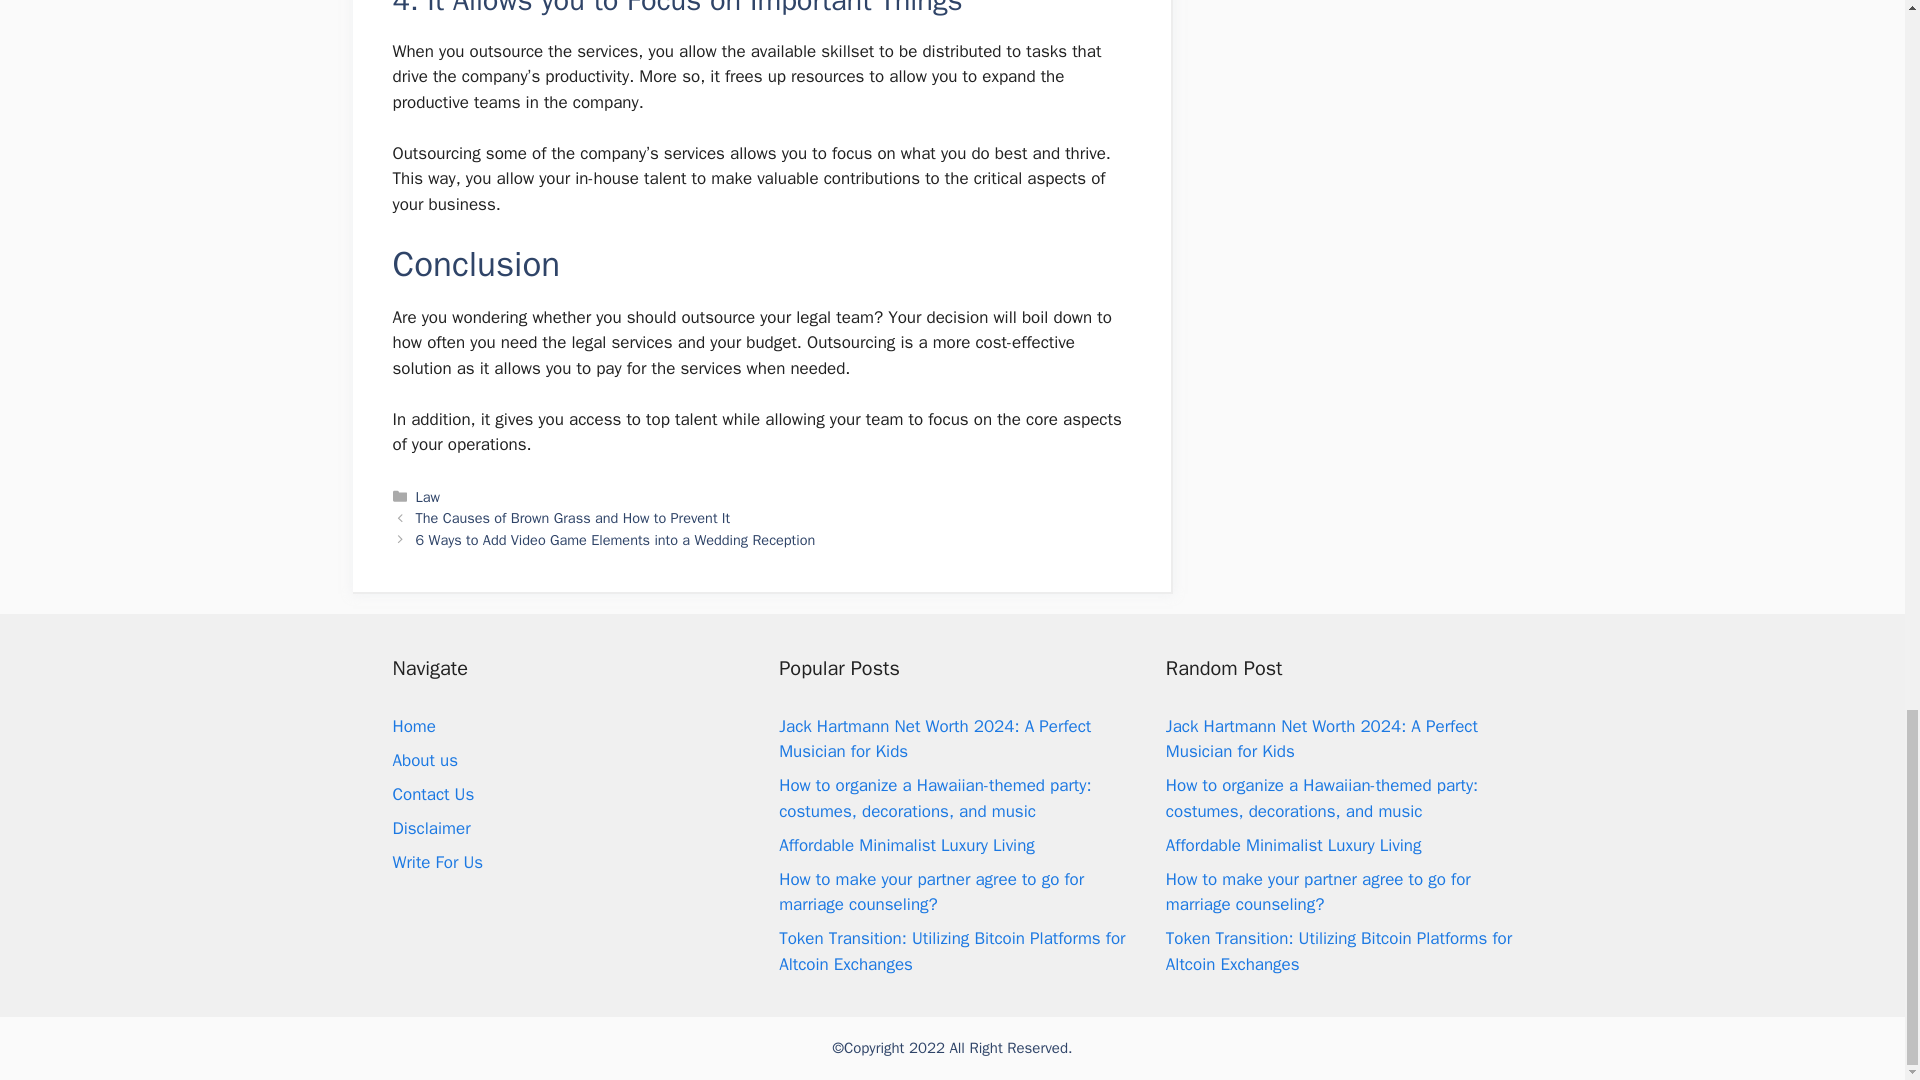 Image resolution: width=1920 pixels, height=1080 pixels. Describe the element at coordinates (616, 540) in the screenshot. I see `6 Ways to Add Video Game Elements into a Wedding Reception` at that location.